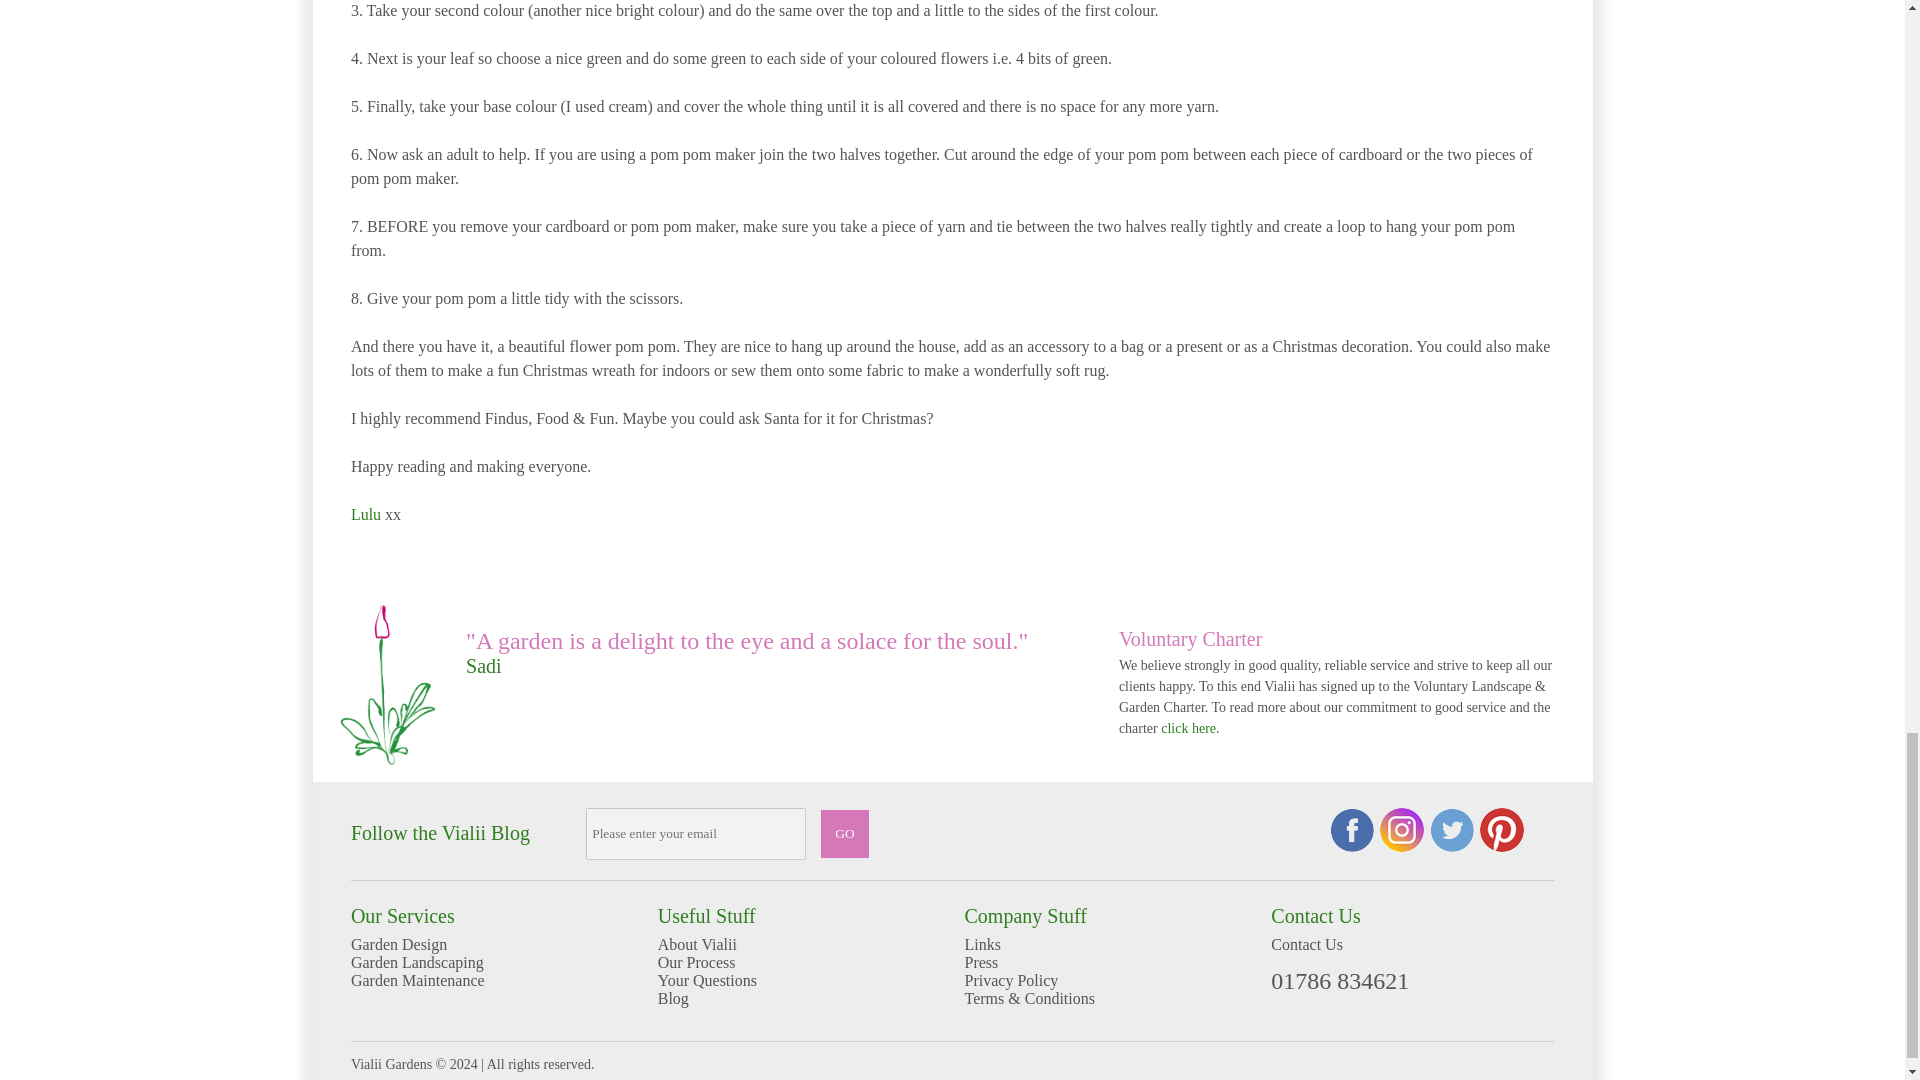  Describe the element at coordinates (1106, 962) in the screenshot. I see `Press` at that location.